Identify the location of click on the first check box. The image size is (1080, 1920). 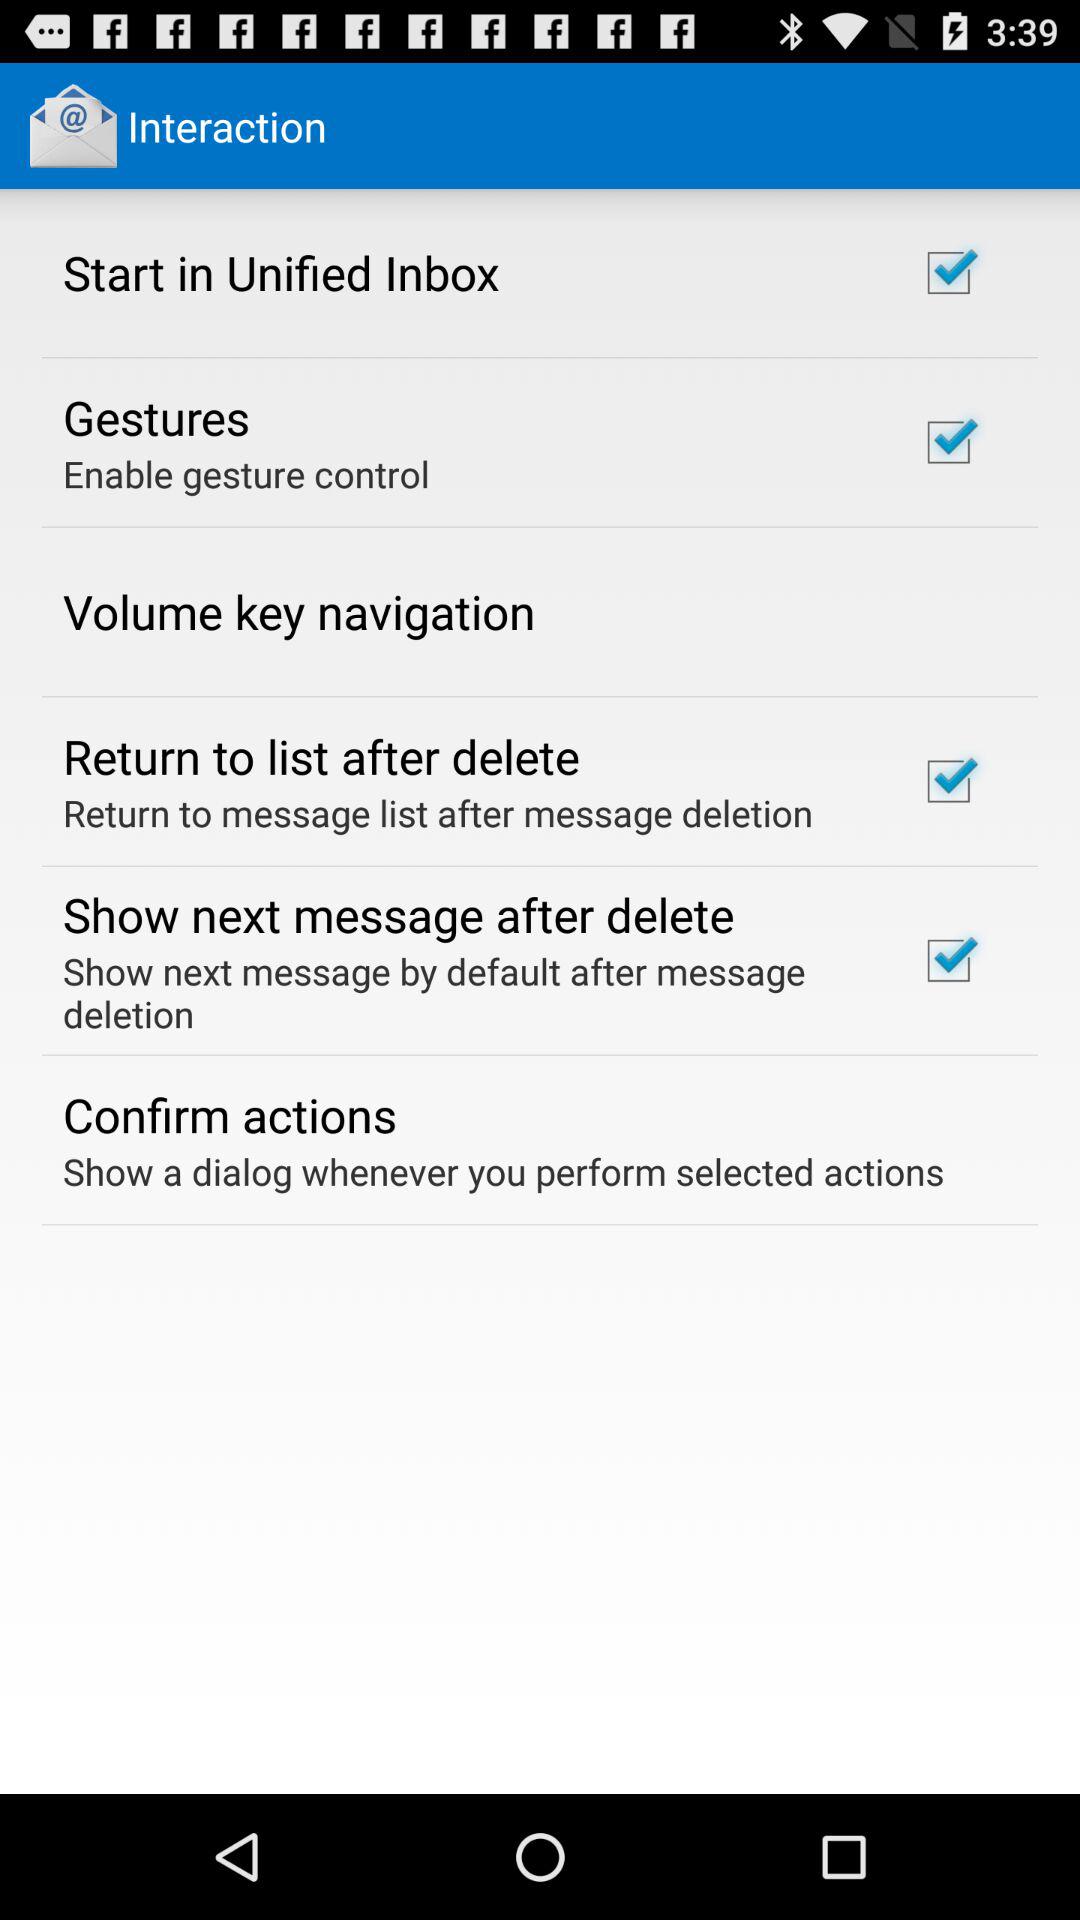
(949, 272).